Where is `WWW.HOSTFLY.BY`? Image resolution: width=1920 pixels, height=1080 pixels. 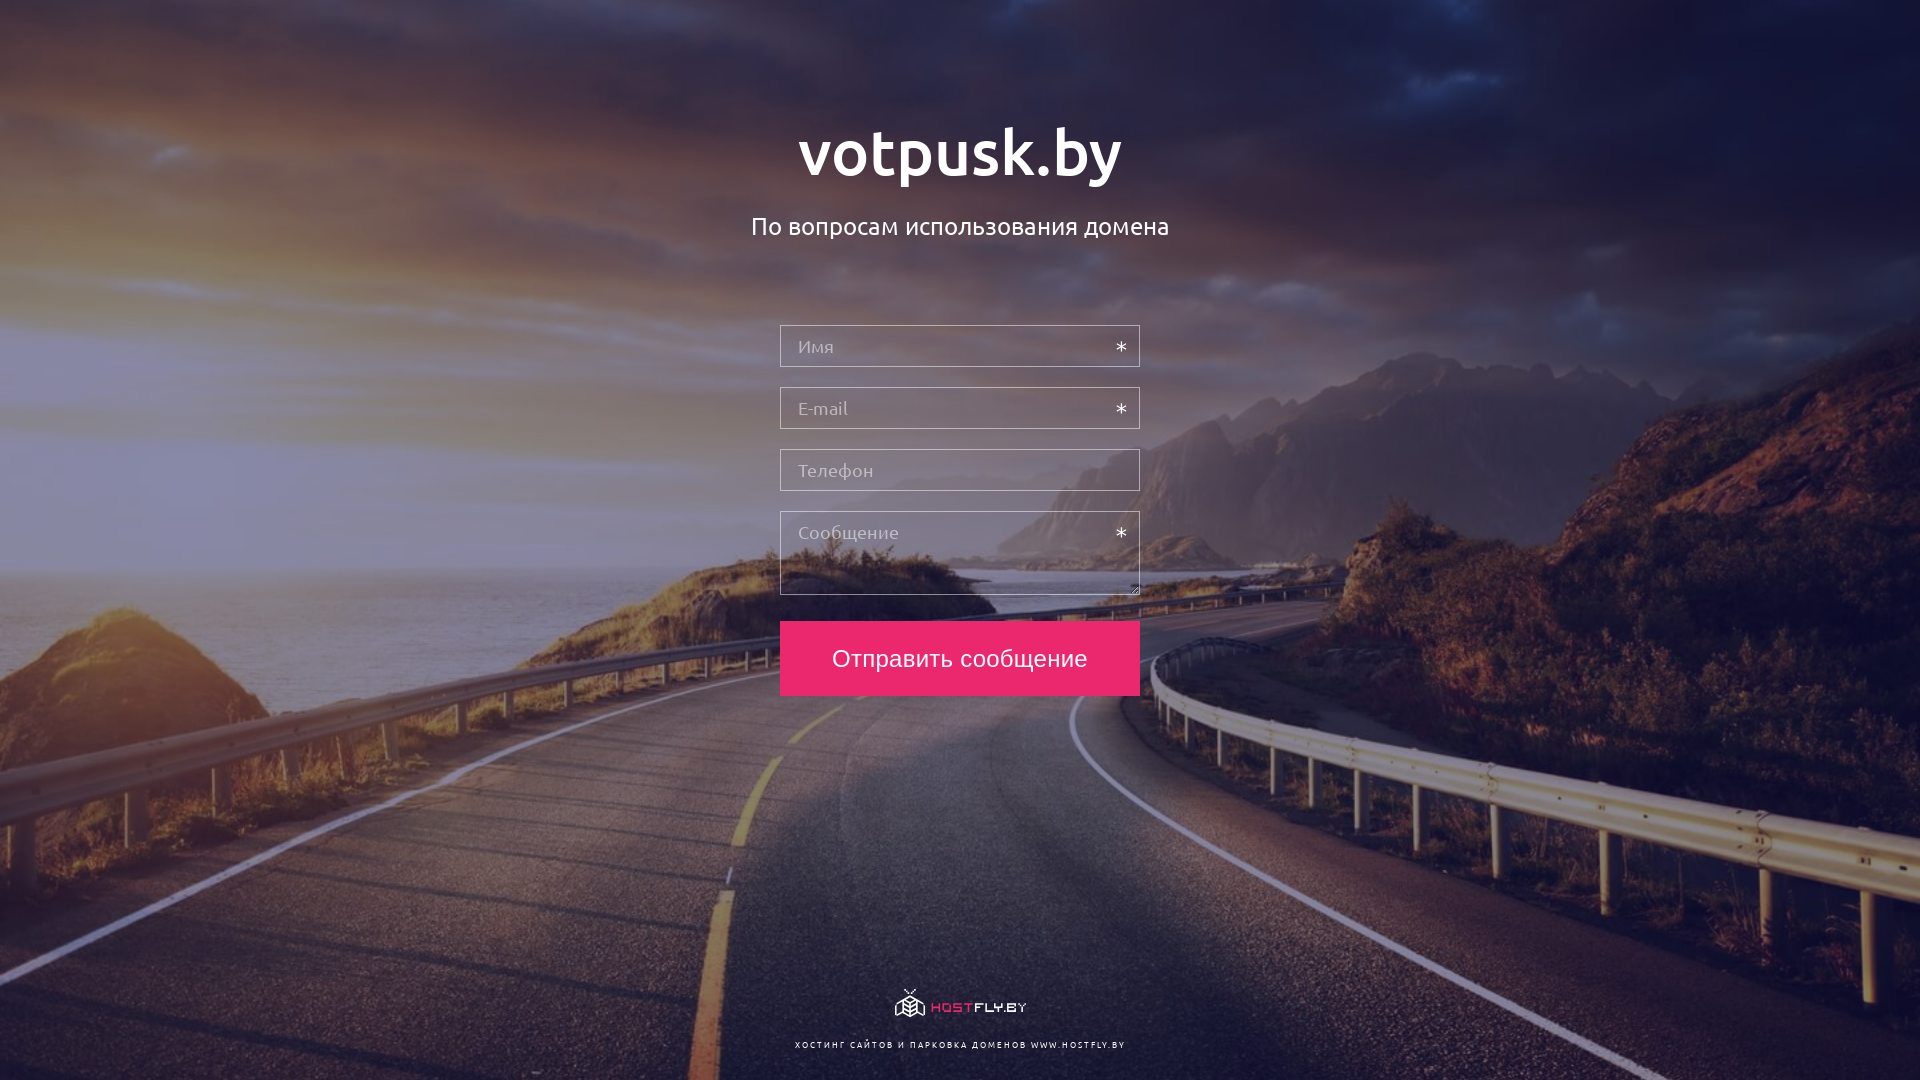
WWW.HOSTFLY.BY is located at coordinates (1078, 1044).